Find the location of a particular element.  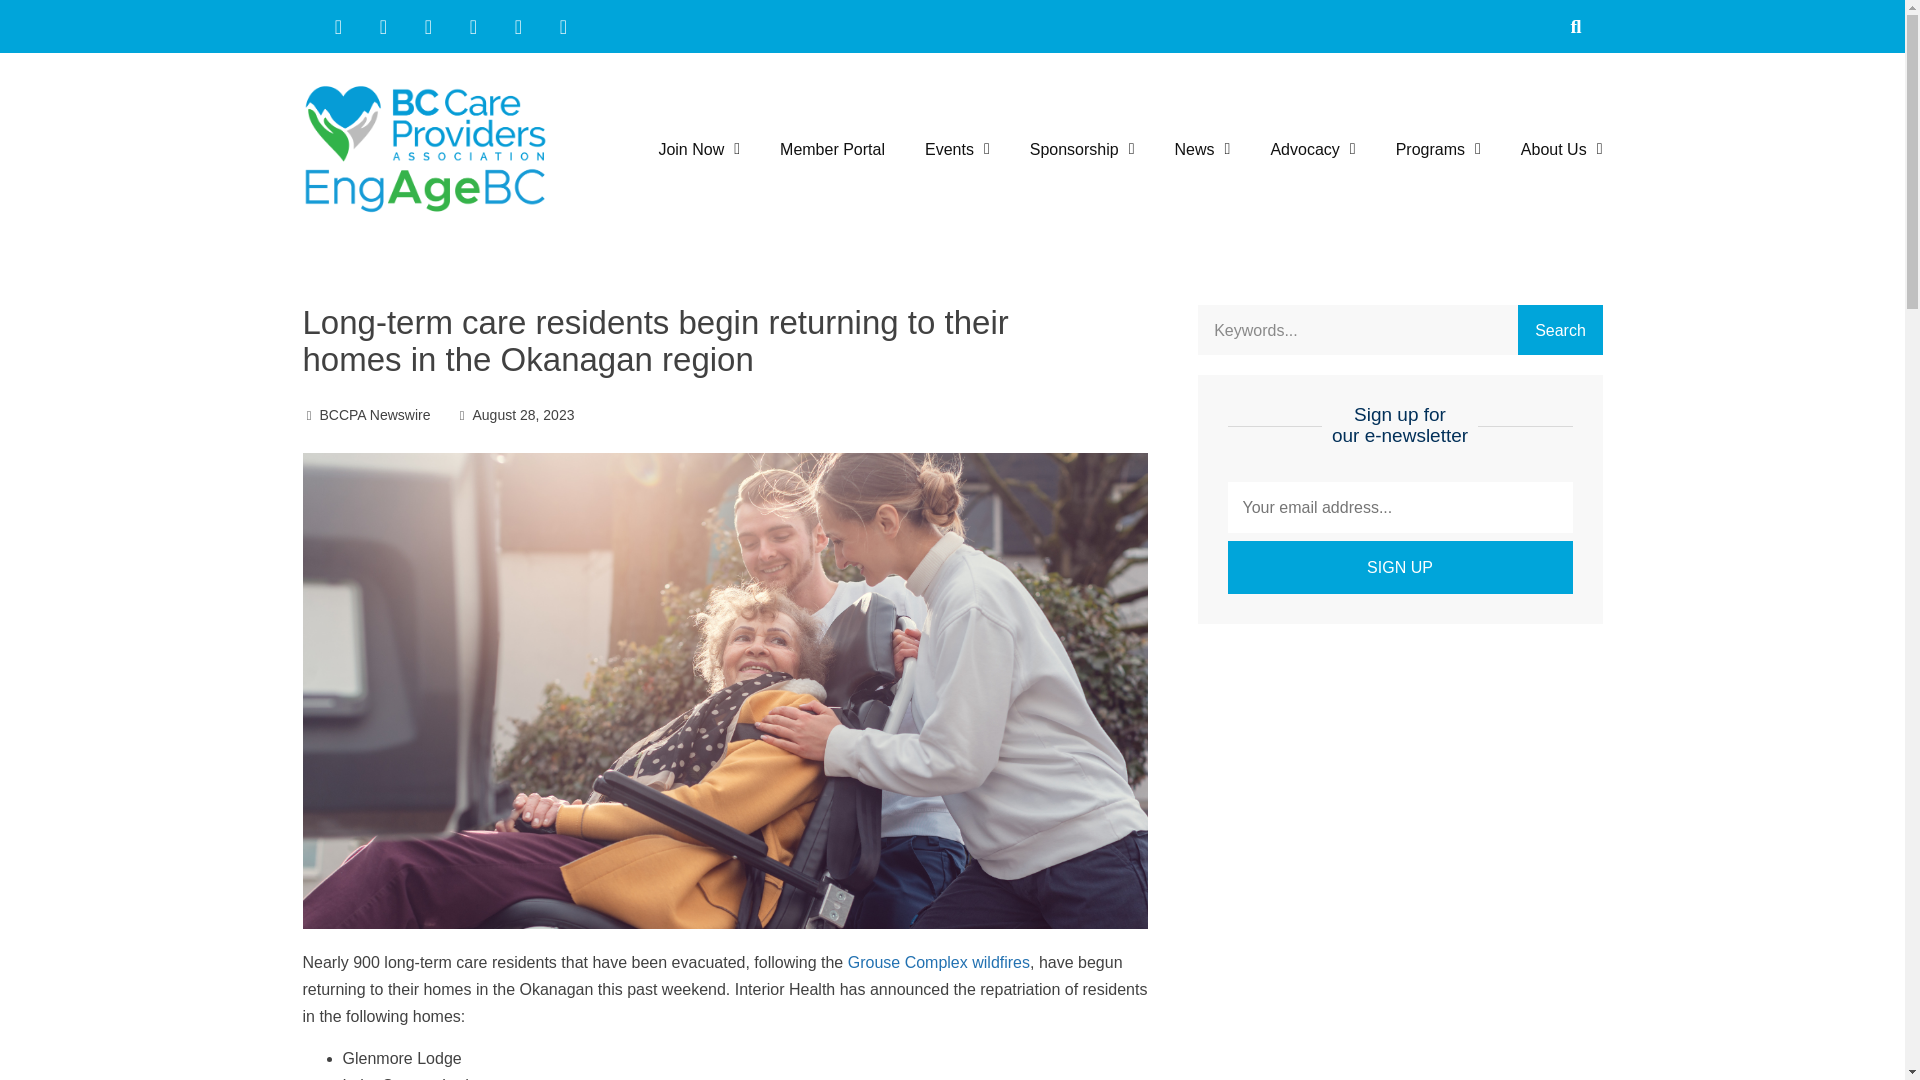

Join Now is located at coordinates (698, 149).